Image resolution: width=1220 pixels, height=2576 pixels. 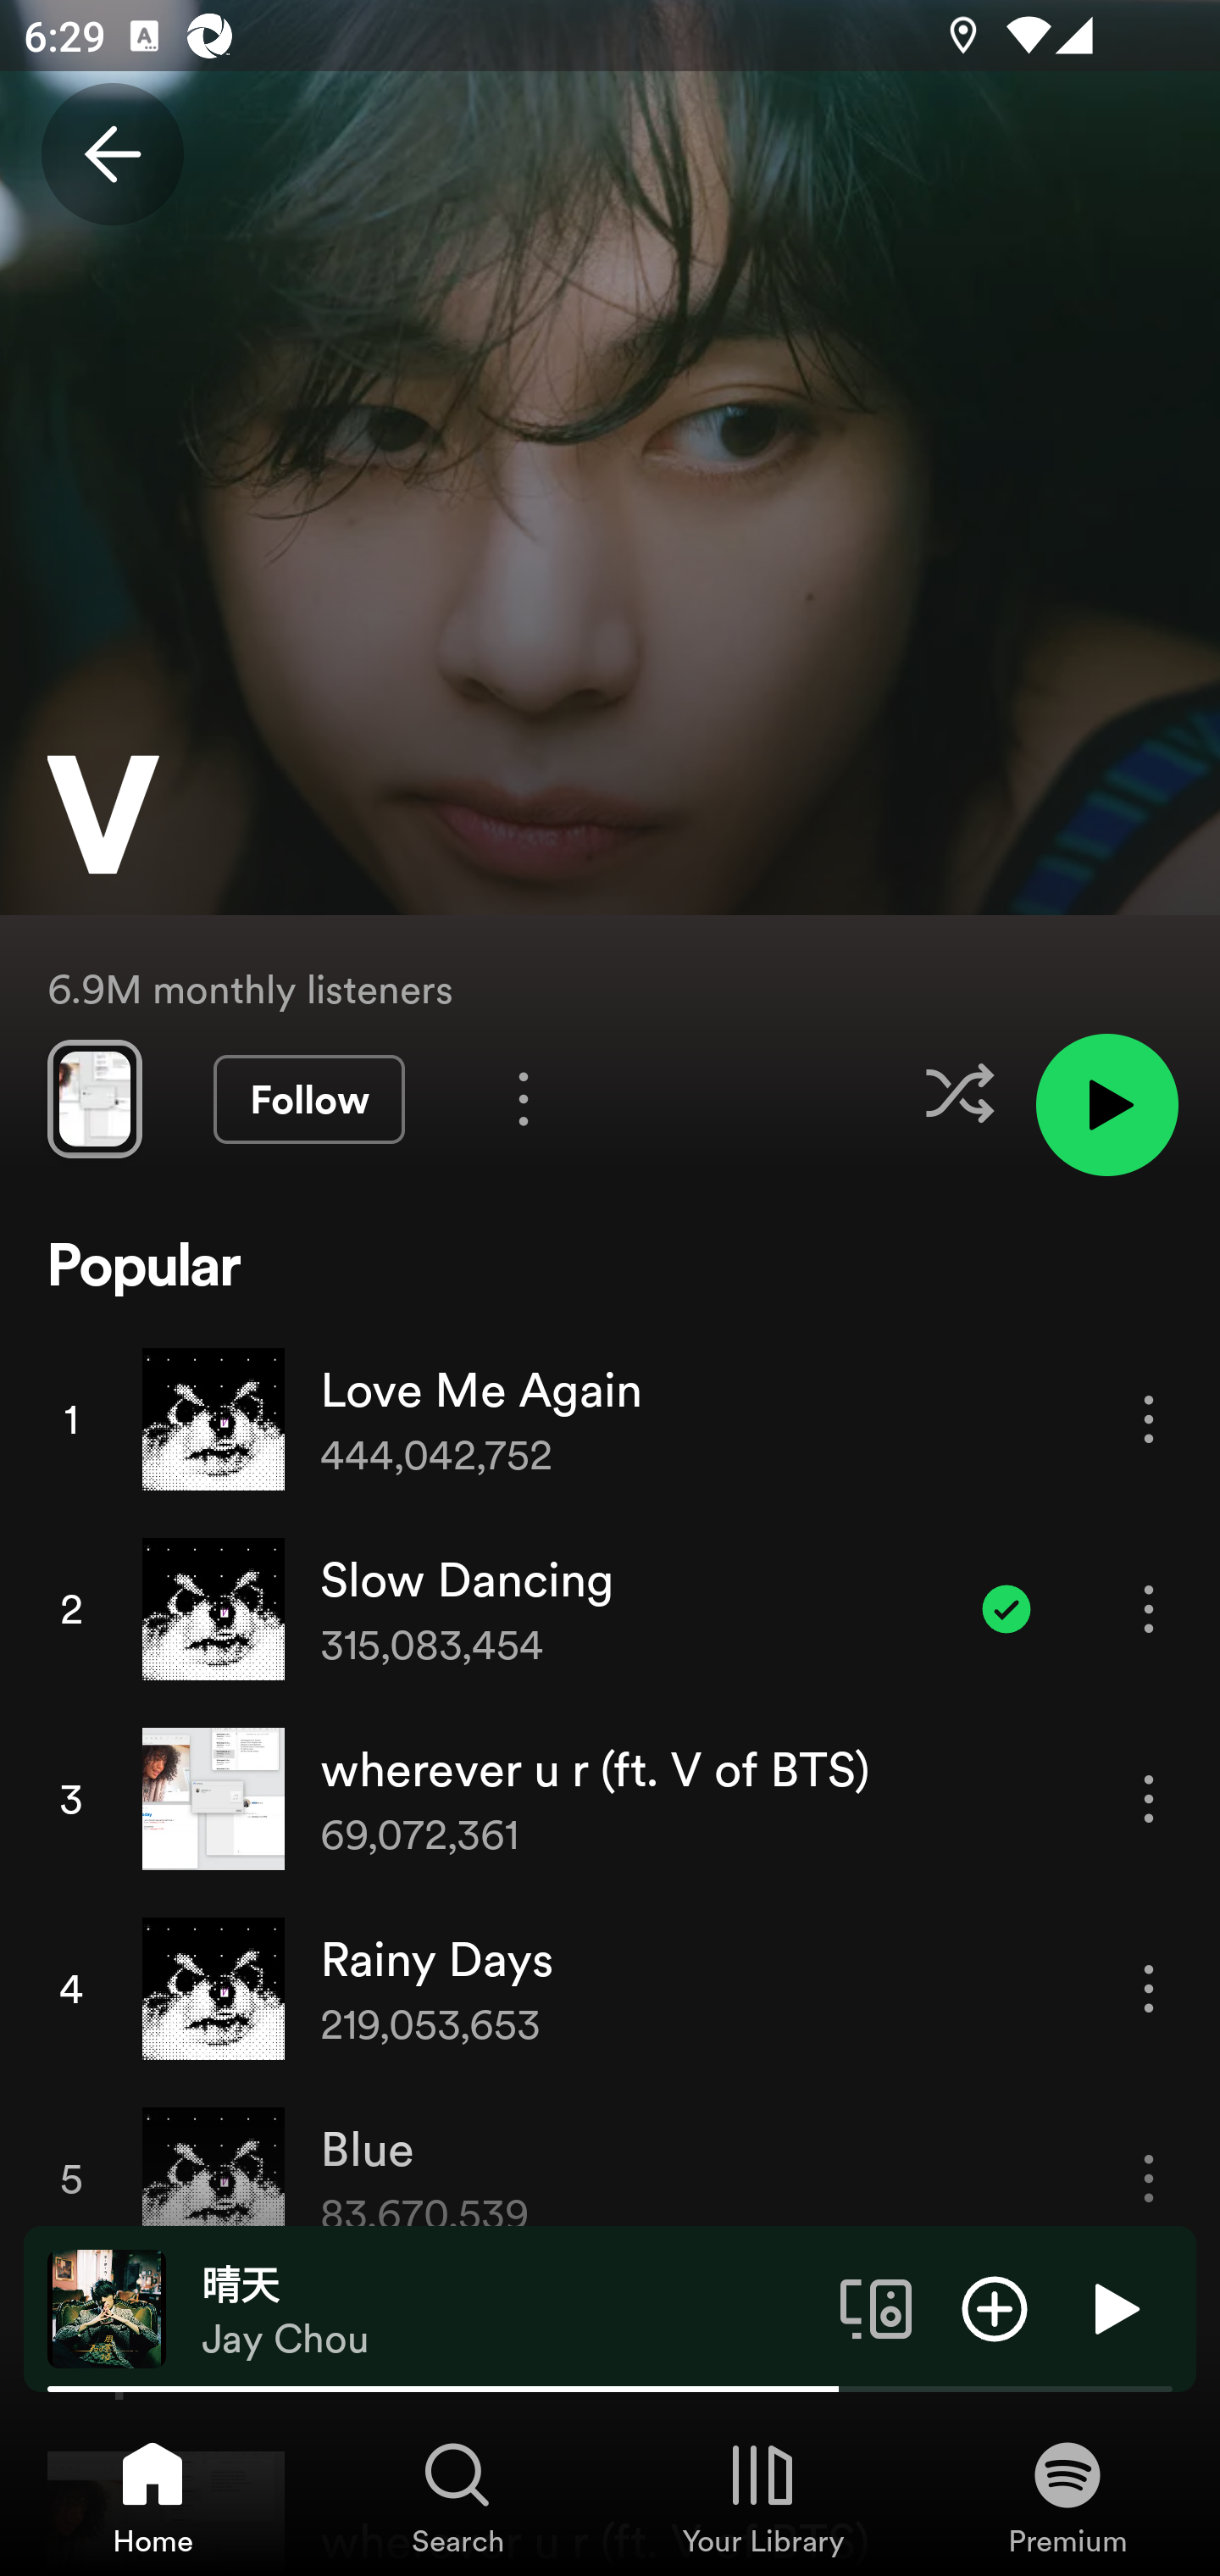 What do you see at coordinates (959, 1093) in the screenshot?
I see `Enable shuffle for this artist` at bounding box center [959, 1093].